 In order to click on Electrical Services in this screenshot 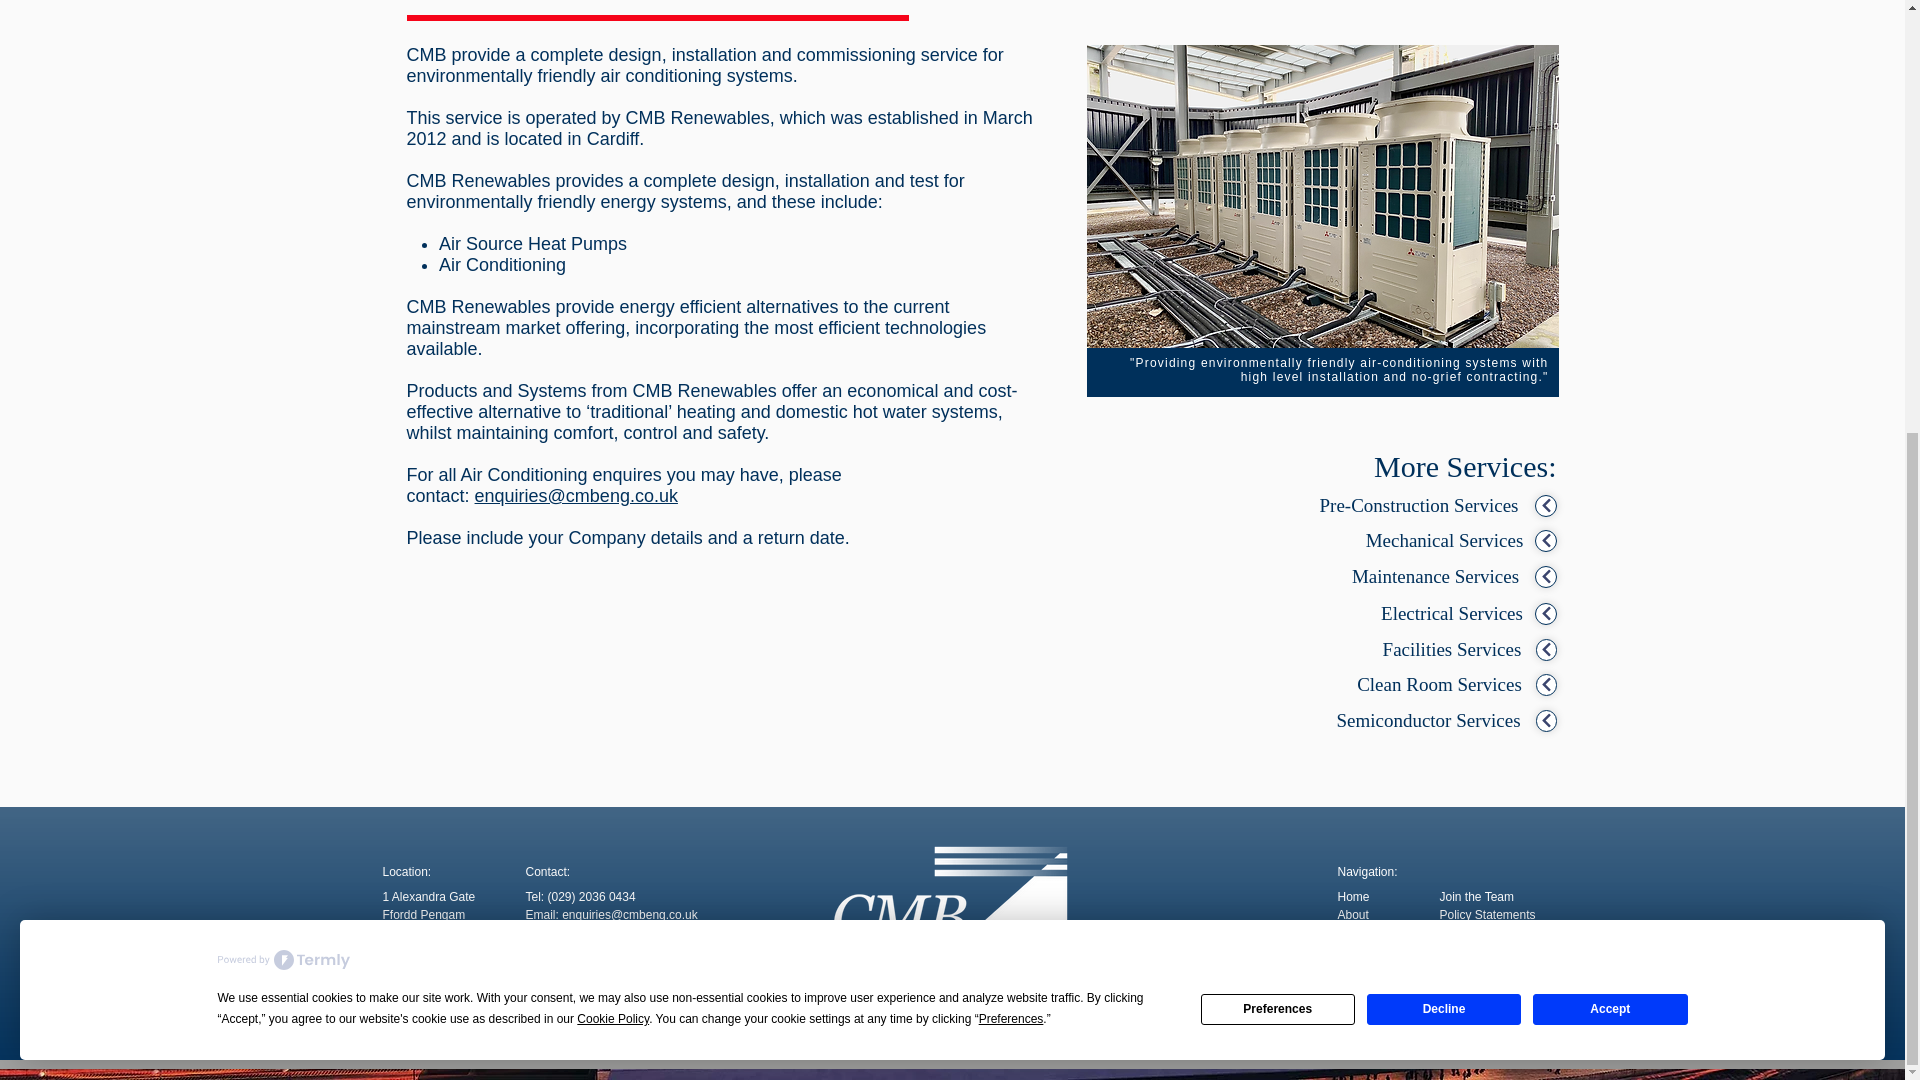, I will do `click(1451, 614)`.